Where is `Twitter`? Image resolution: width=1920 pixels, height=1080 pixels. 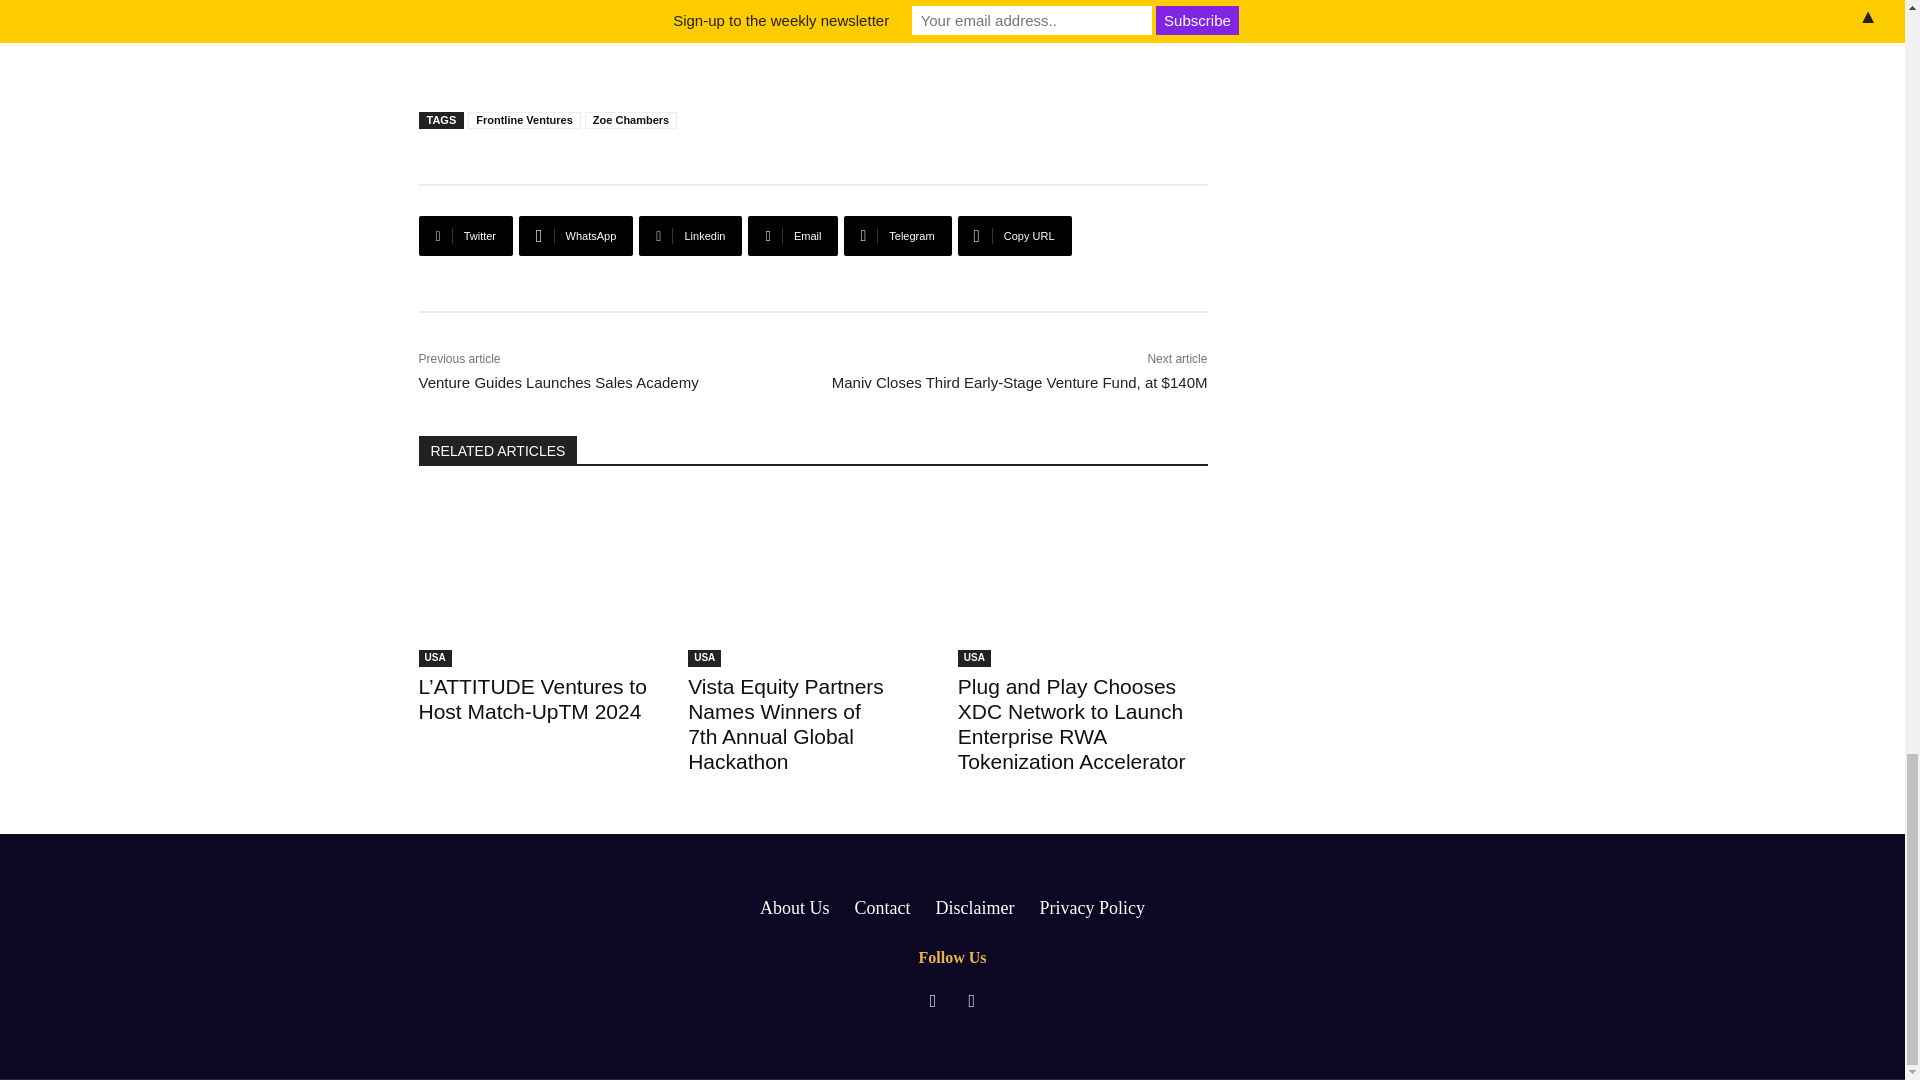 Twitter is located at coordinates (465, 236).